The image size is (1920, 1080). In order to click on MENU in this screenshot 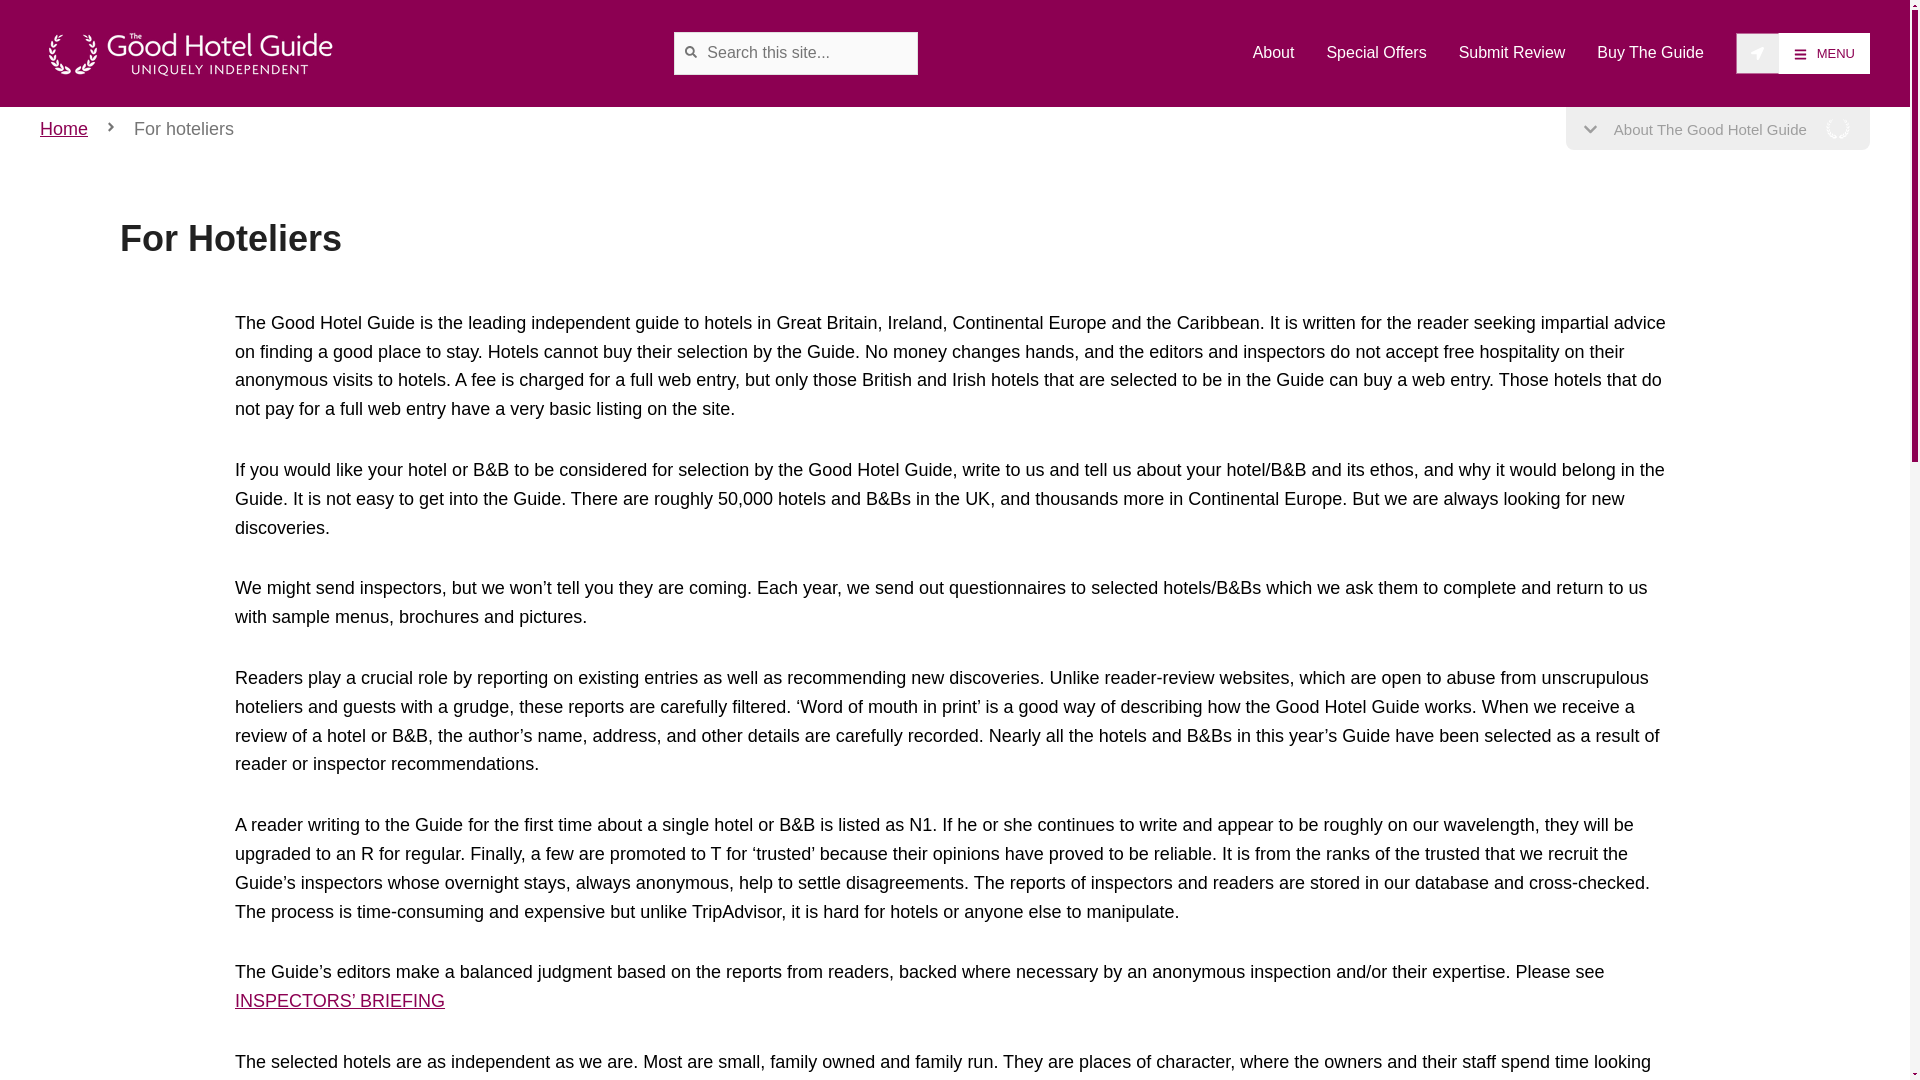, I will do `click(1824, 53)`.